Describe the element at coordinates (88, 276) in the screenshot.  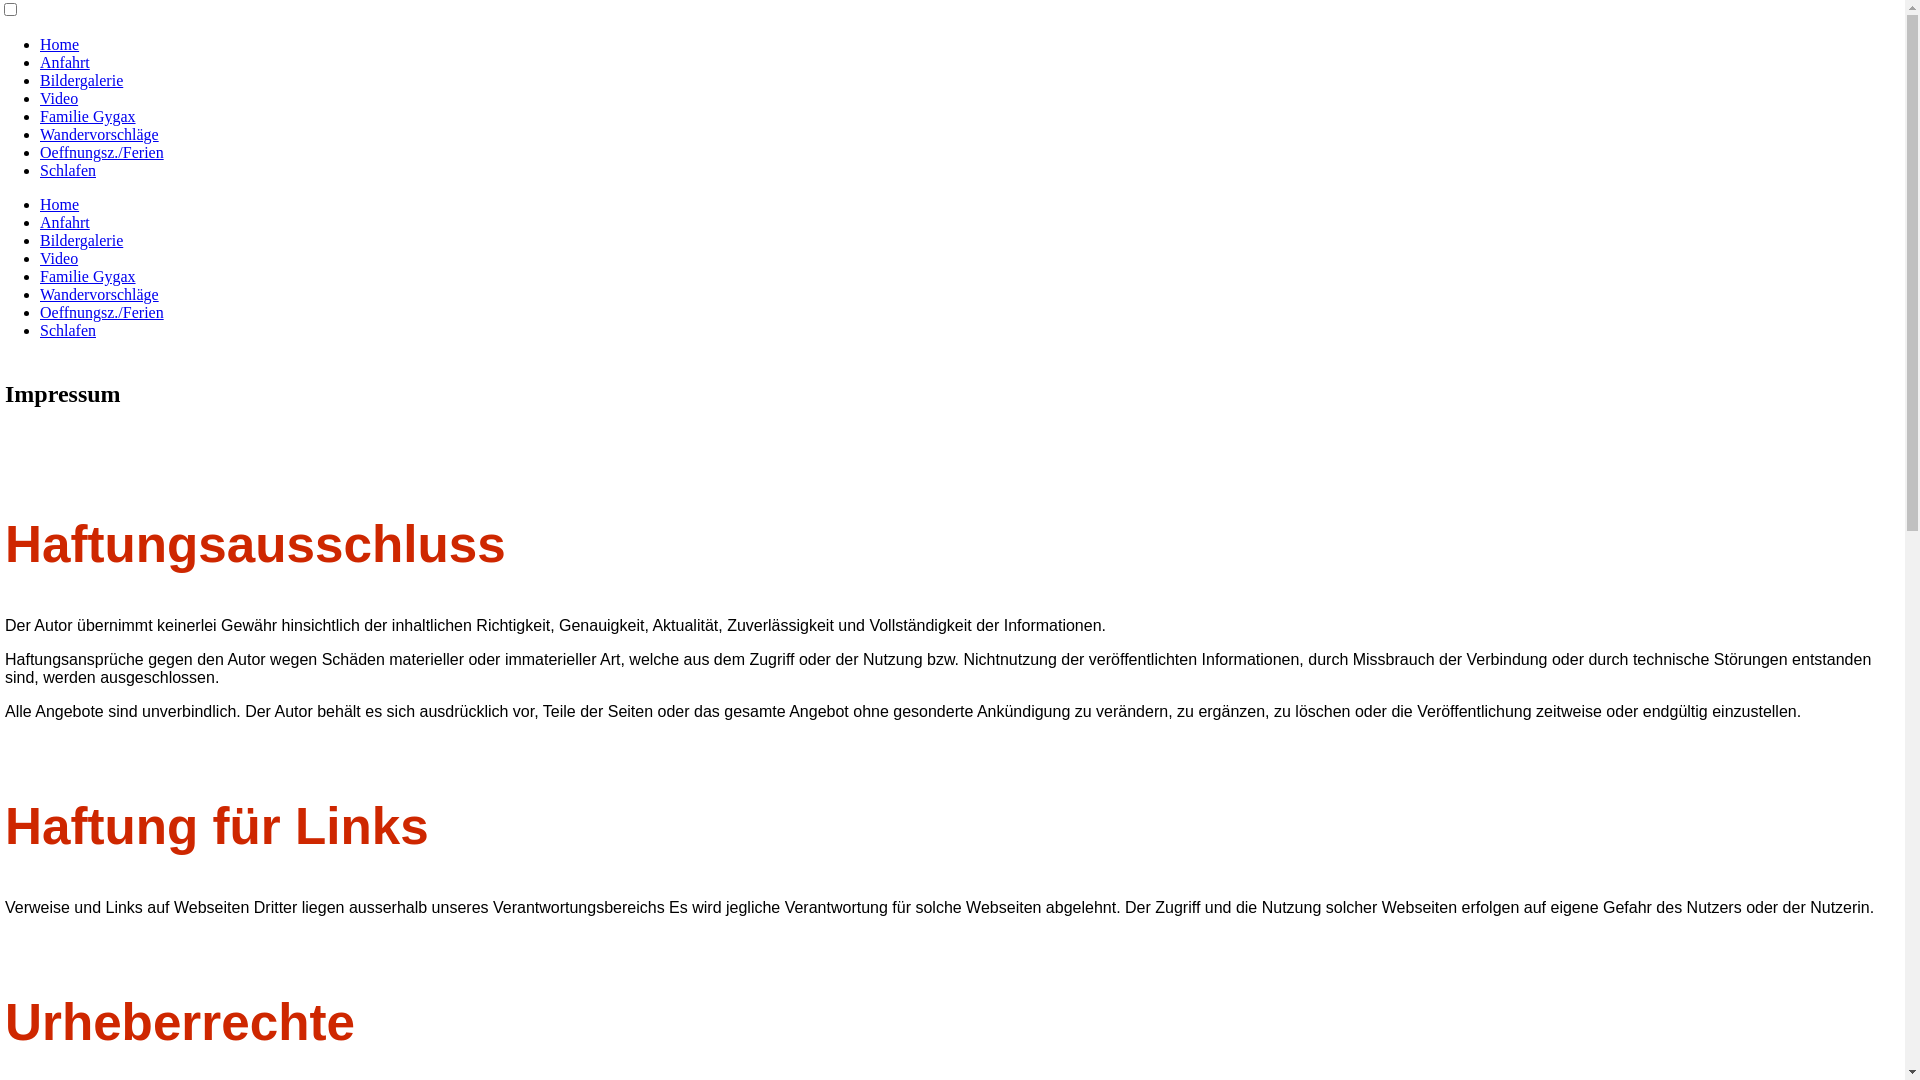
I see `Familie Gygax` at that location.